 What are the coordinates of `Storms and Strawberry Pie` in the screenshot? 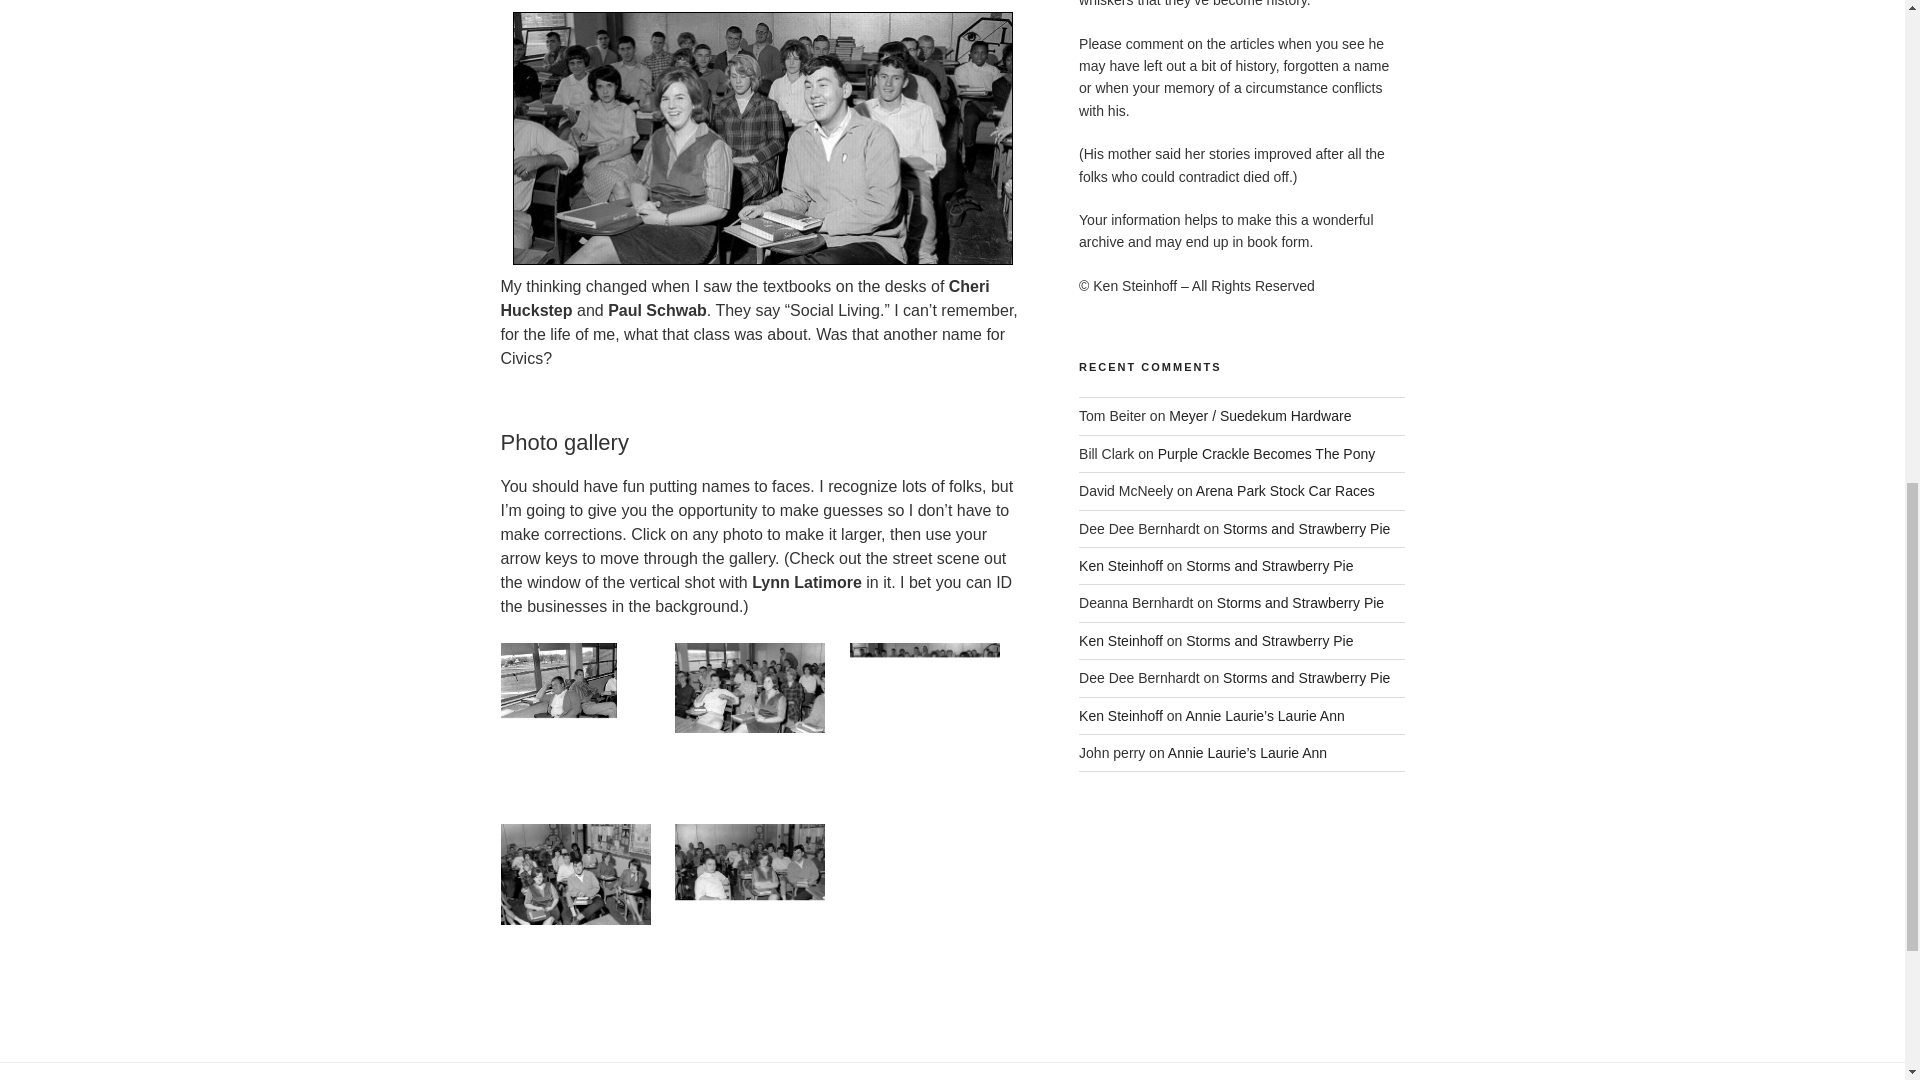 It's located at (1270, 640).